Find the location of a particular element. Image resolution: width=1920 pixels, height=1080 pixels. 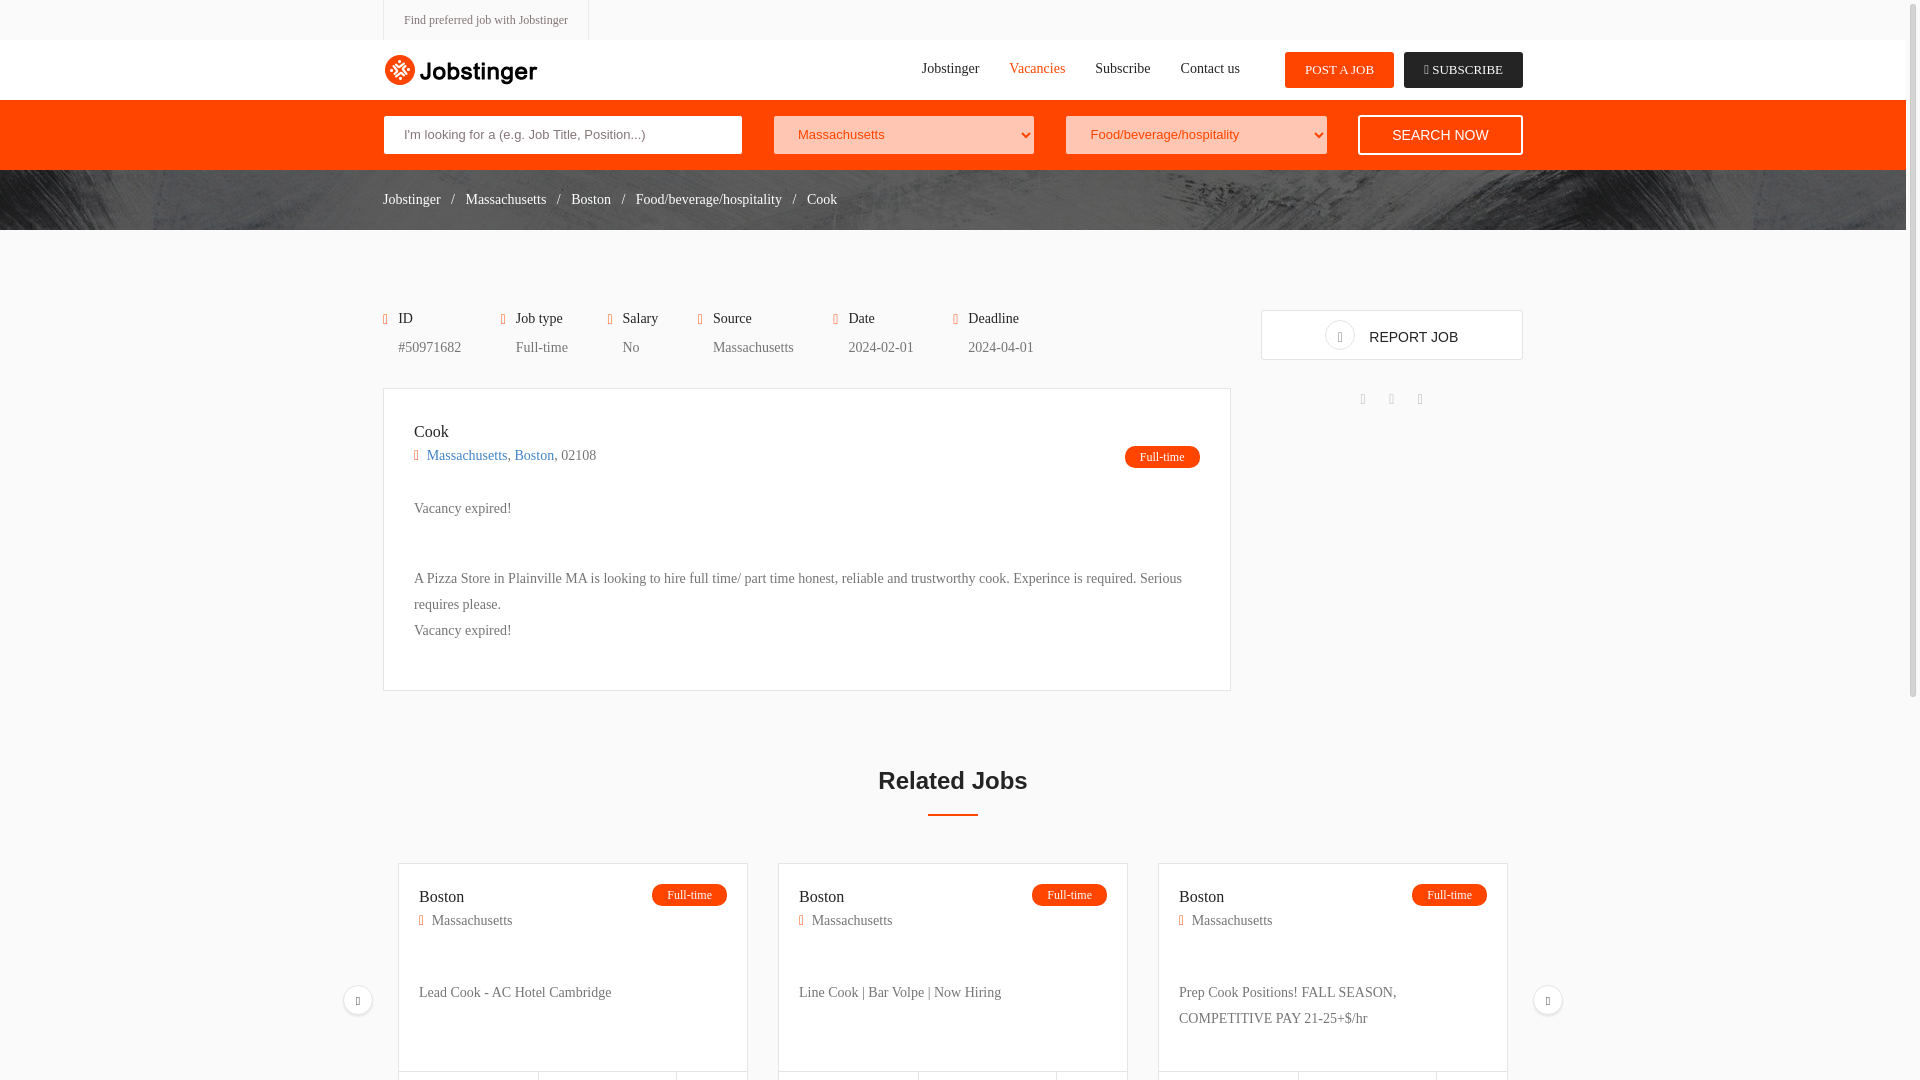

SEARCH NOW is located at coordinates (1440, 134).